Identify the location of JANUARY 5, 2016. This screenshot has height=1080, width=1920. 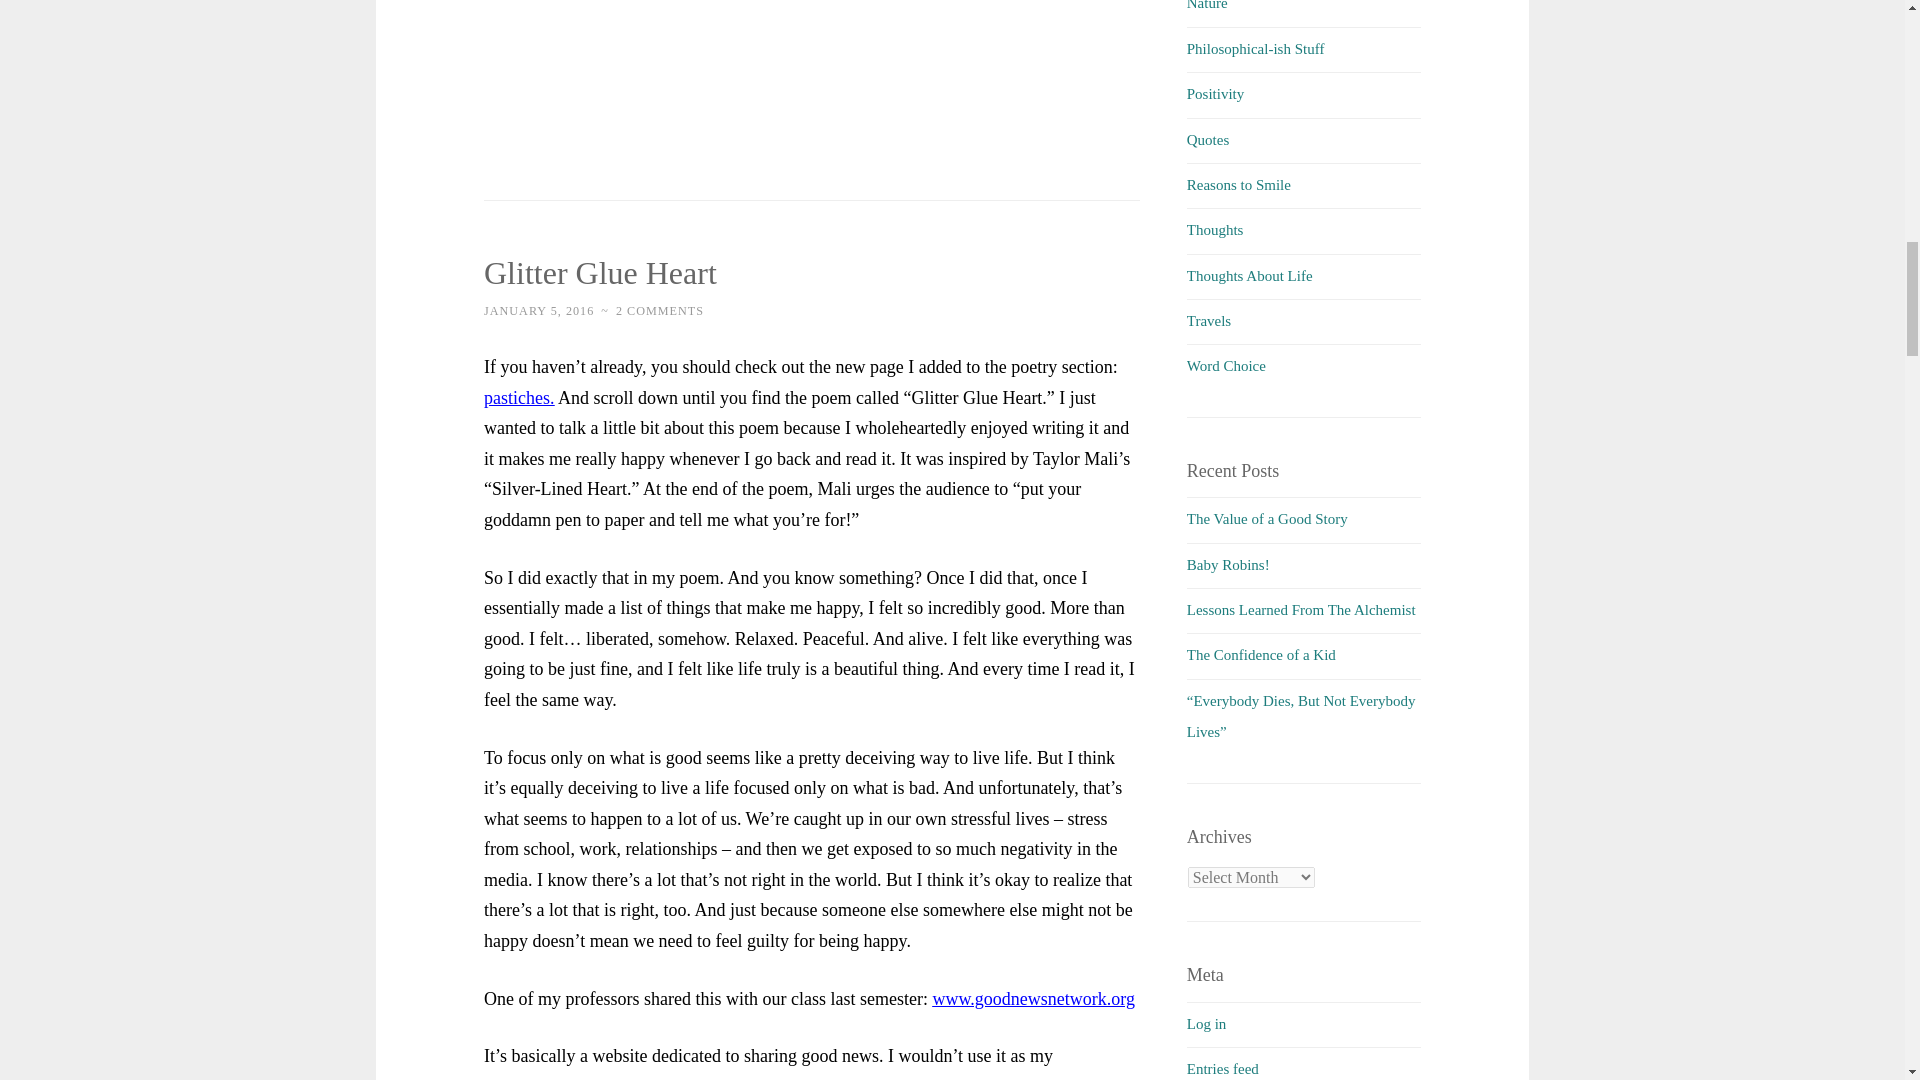
(538, 310).